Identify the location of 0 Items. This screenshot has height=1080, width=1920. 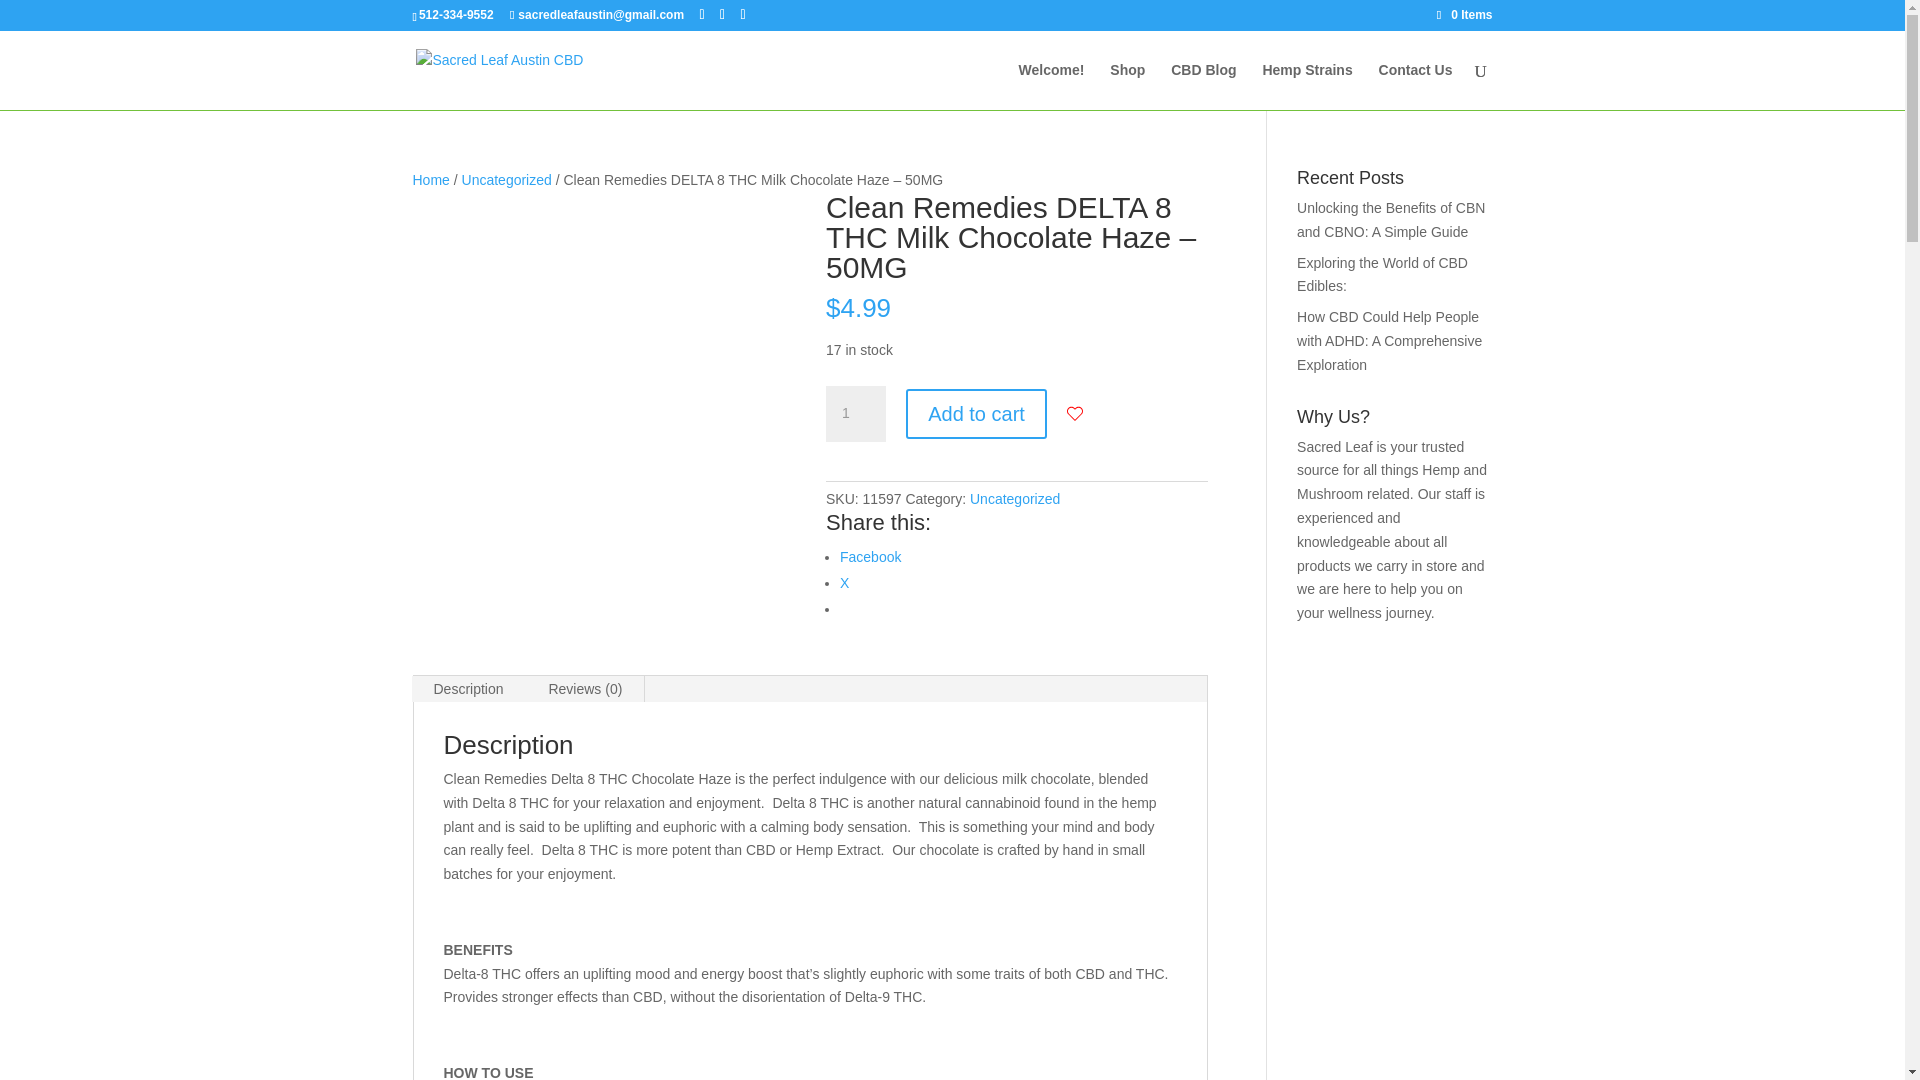
(1464, 14).